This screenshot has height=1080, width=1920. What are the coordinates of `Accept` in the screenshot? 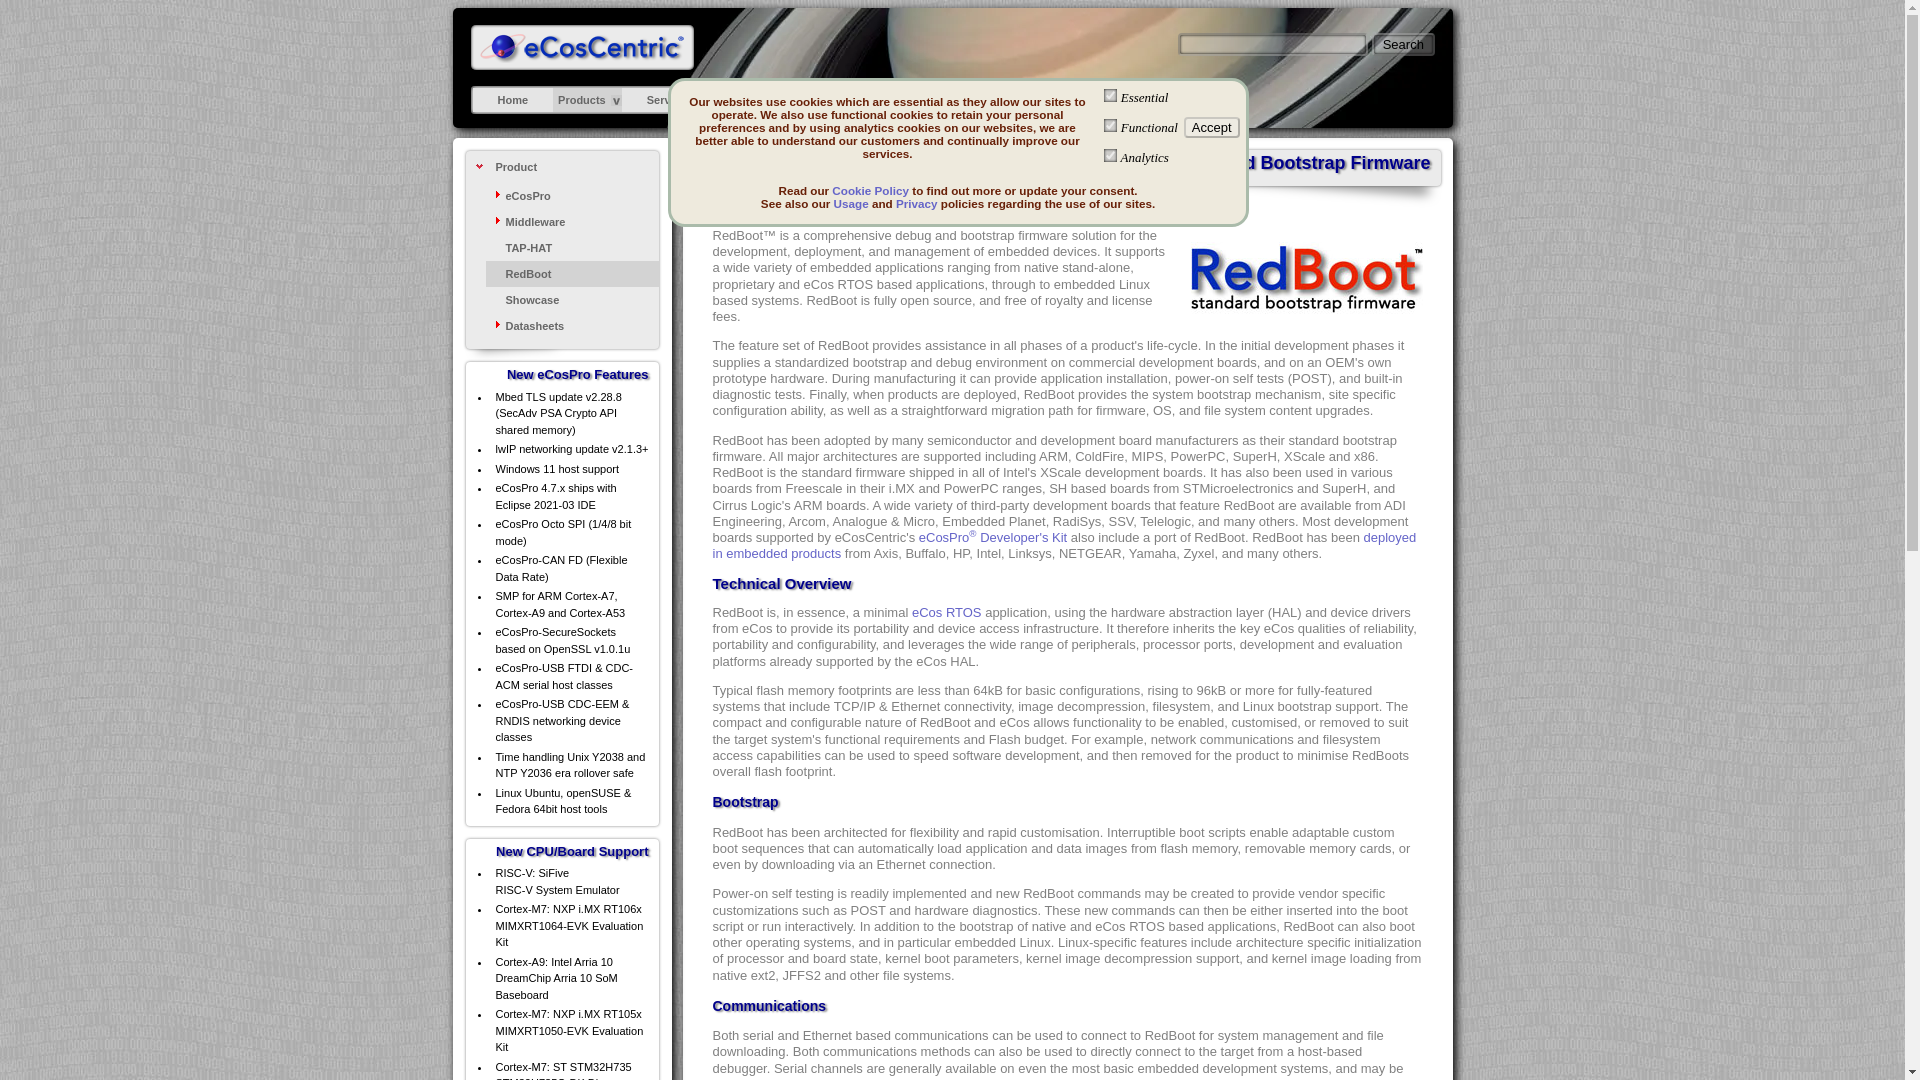 It's located at (1212, 127).